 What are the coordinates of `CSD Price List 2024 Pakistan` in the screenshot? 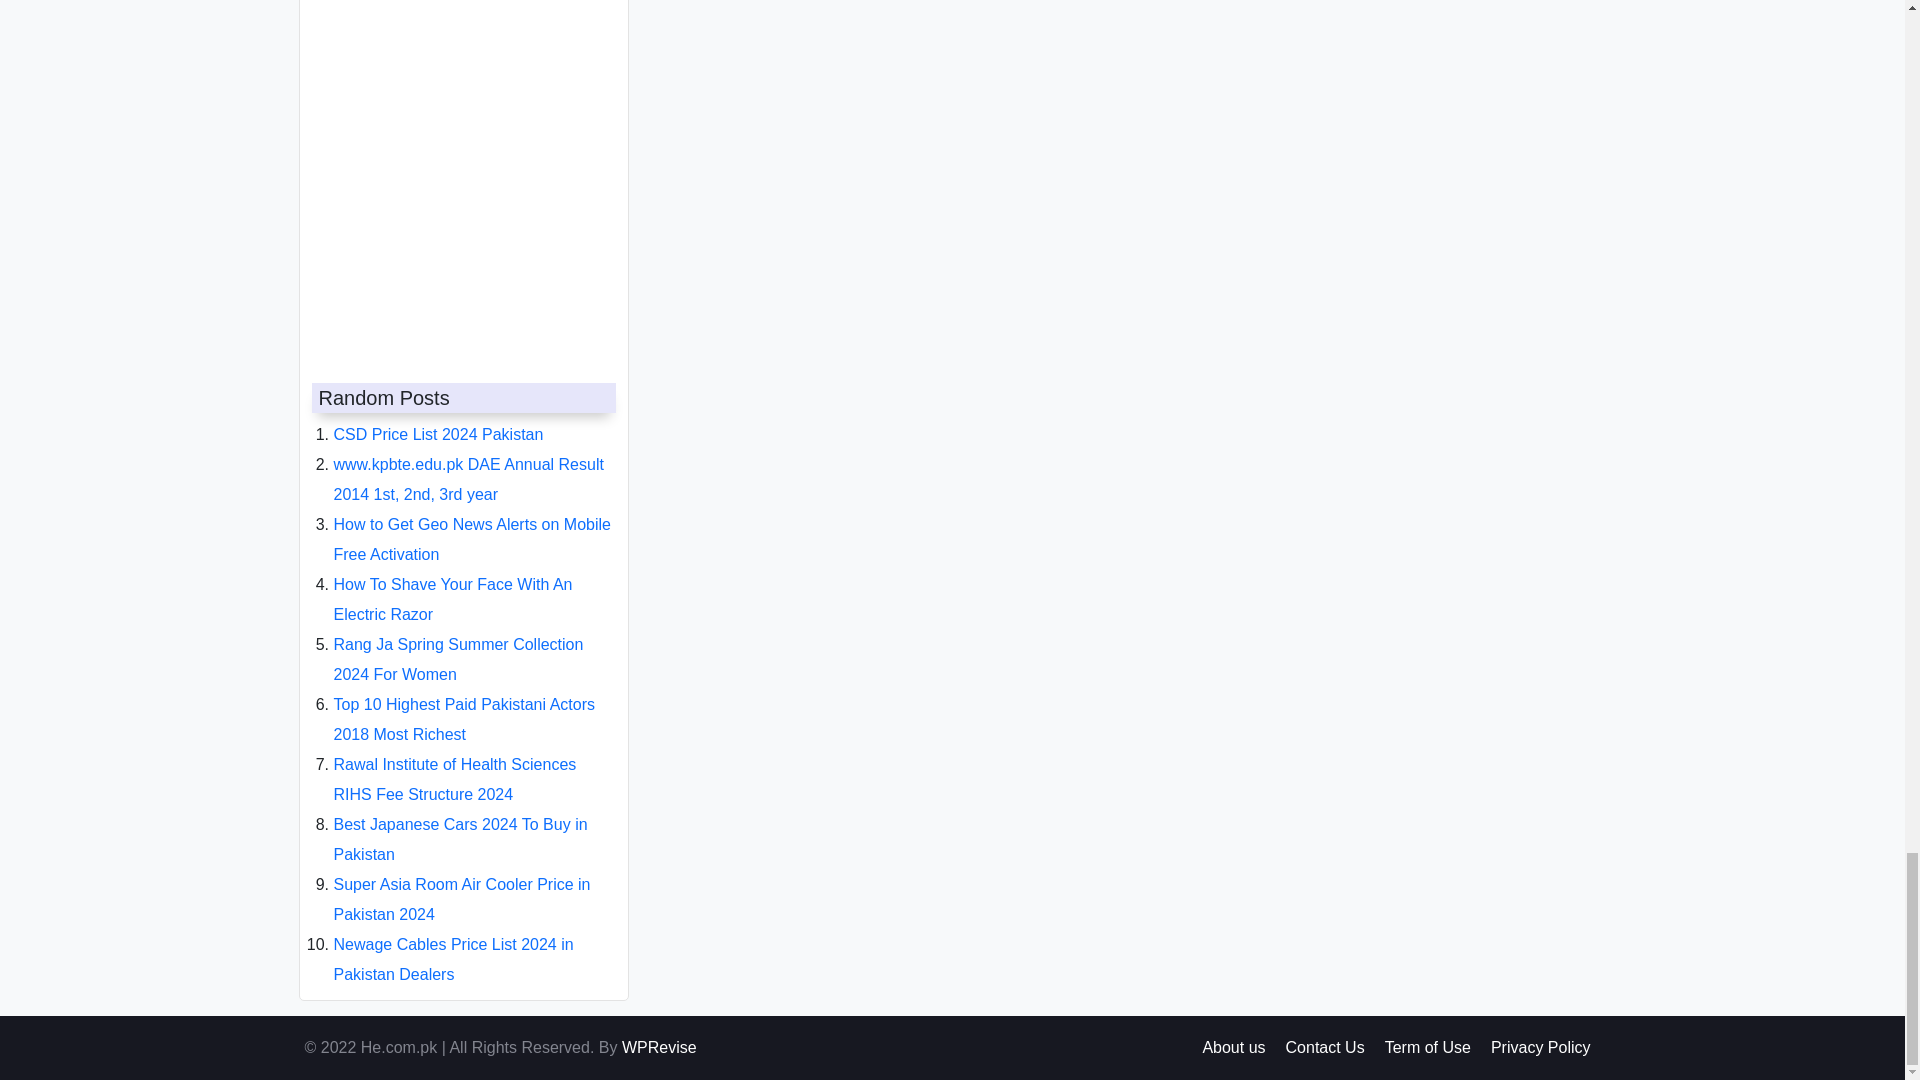 It's located at (438, 418).